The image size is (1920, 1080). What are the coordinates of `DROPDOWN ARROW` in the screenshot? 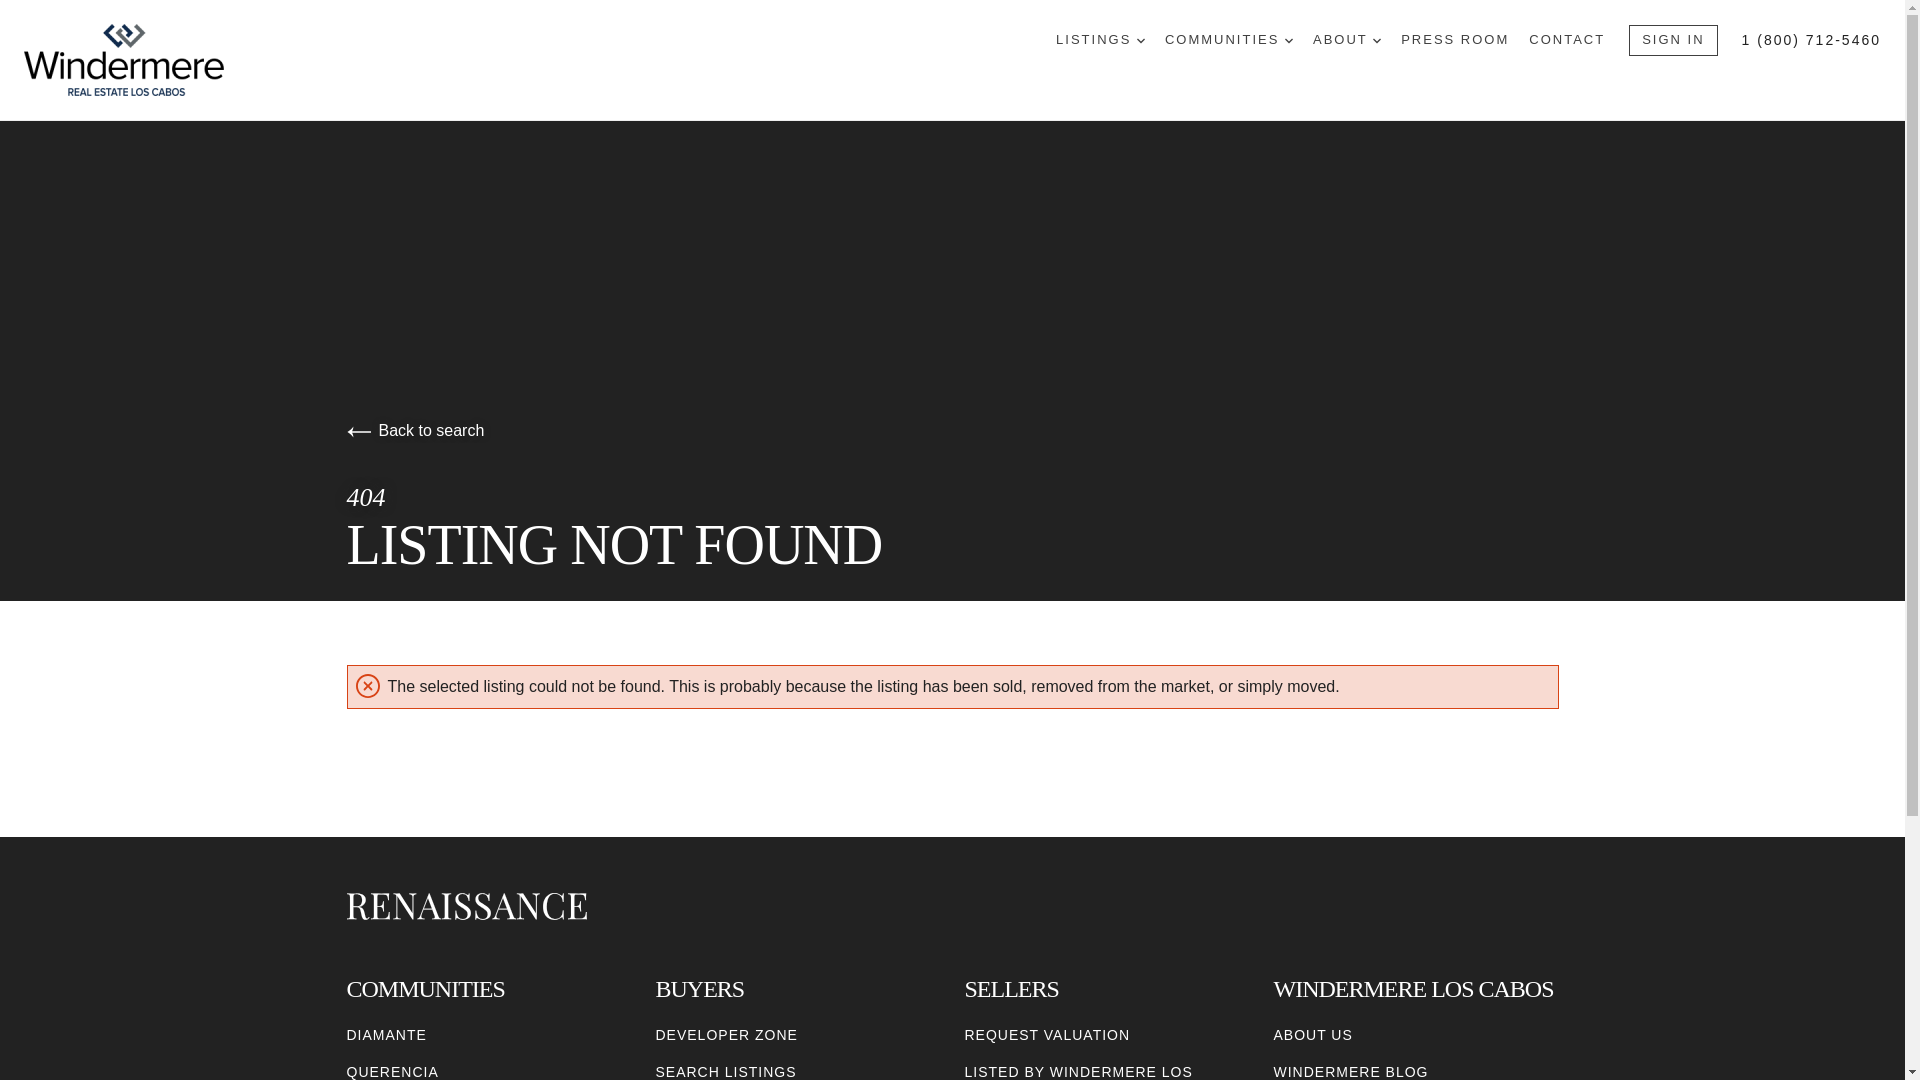 It's located at (1288, 40).